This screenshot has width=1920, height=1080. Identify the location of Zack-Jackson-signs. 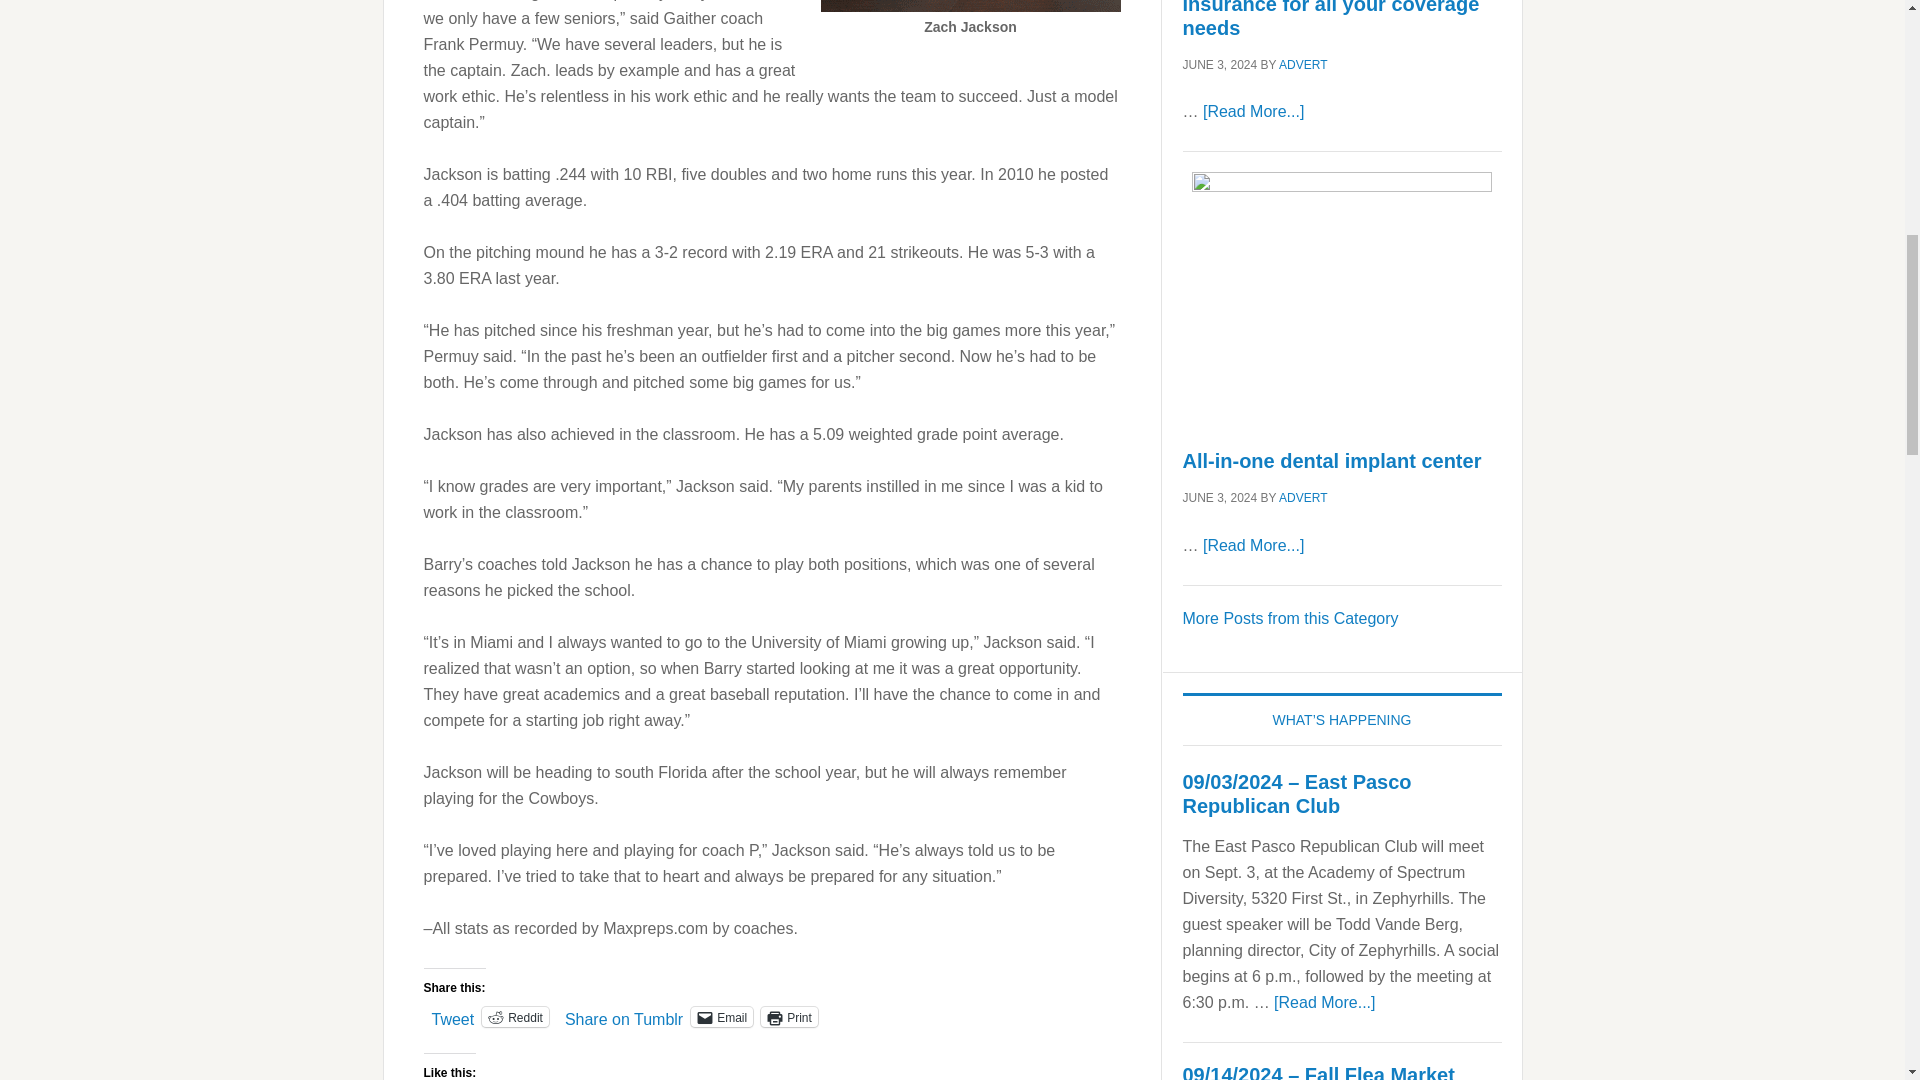
(969, 6).